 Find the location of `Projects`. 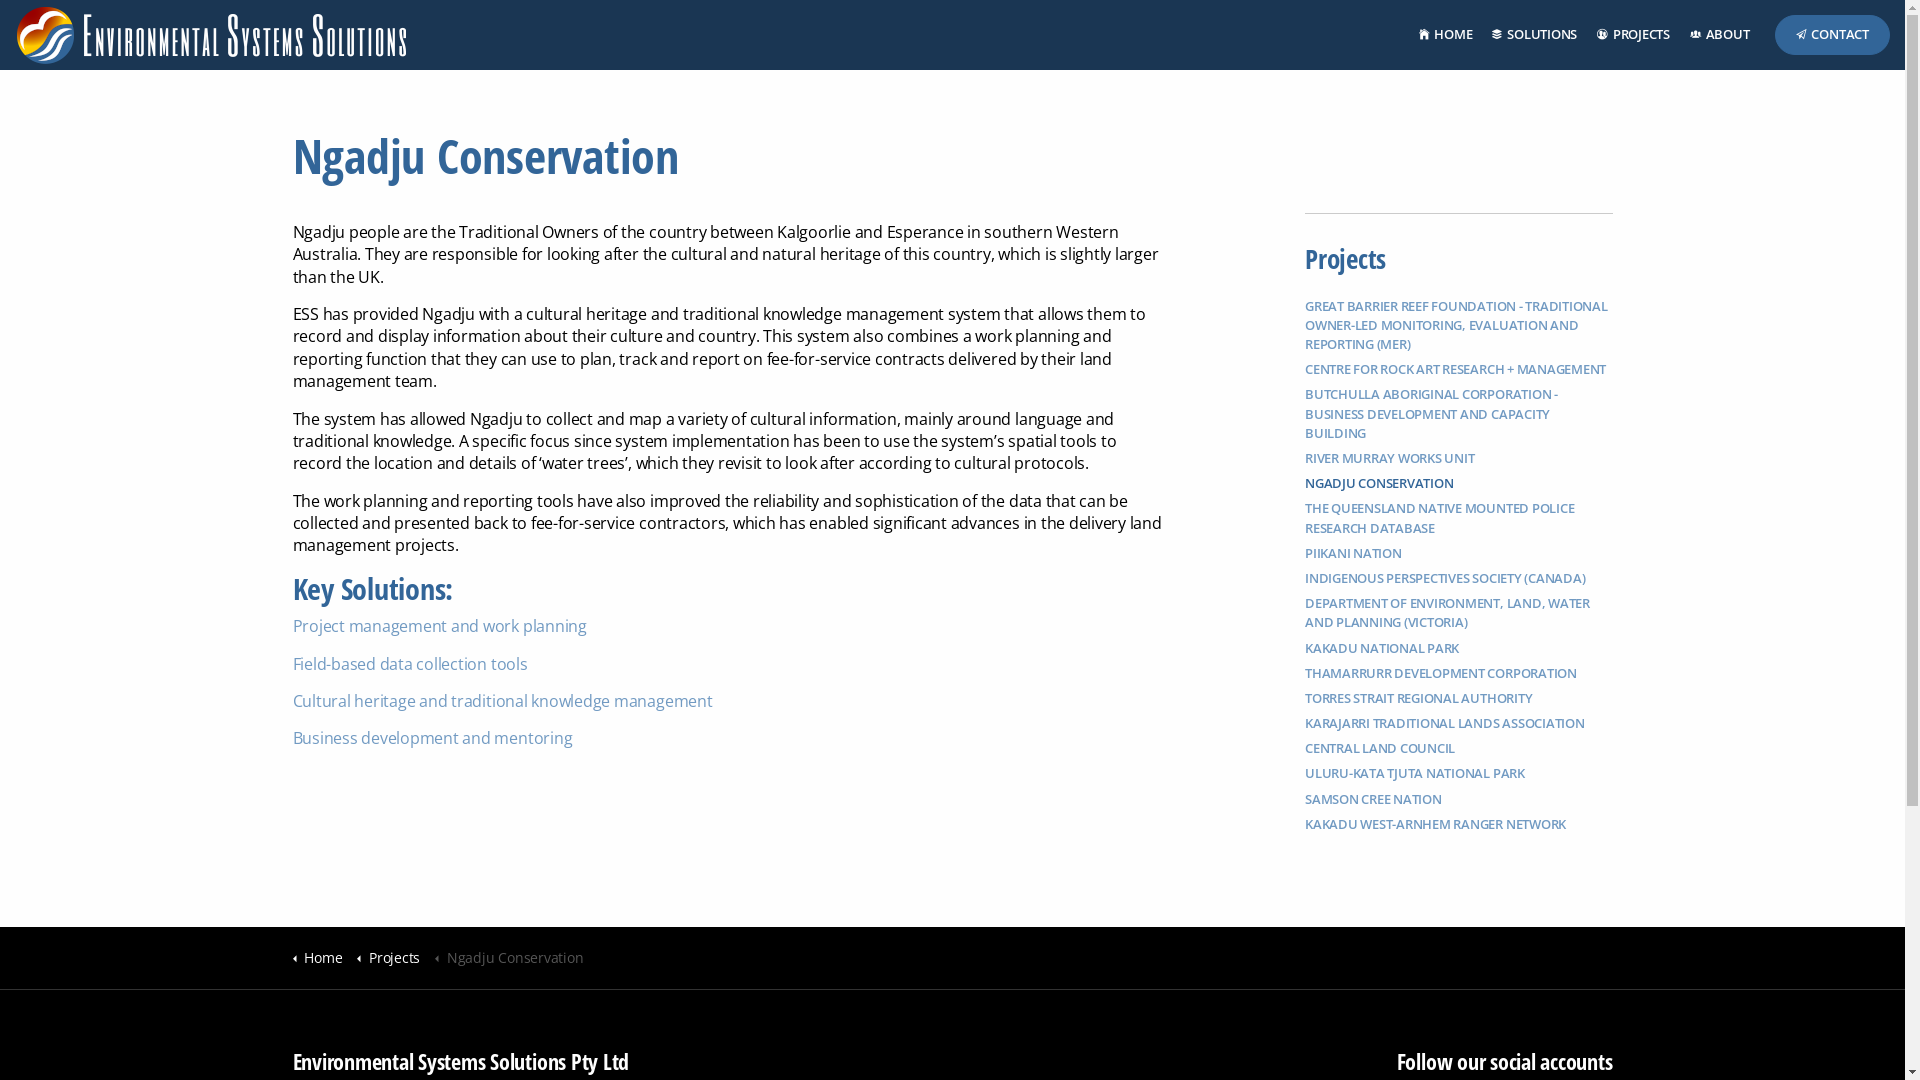

Projects is located at coordinates (1346, 258).